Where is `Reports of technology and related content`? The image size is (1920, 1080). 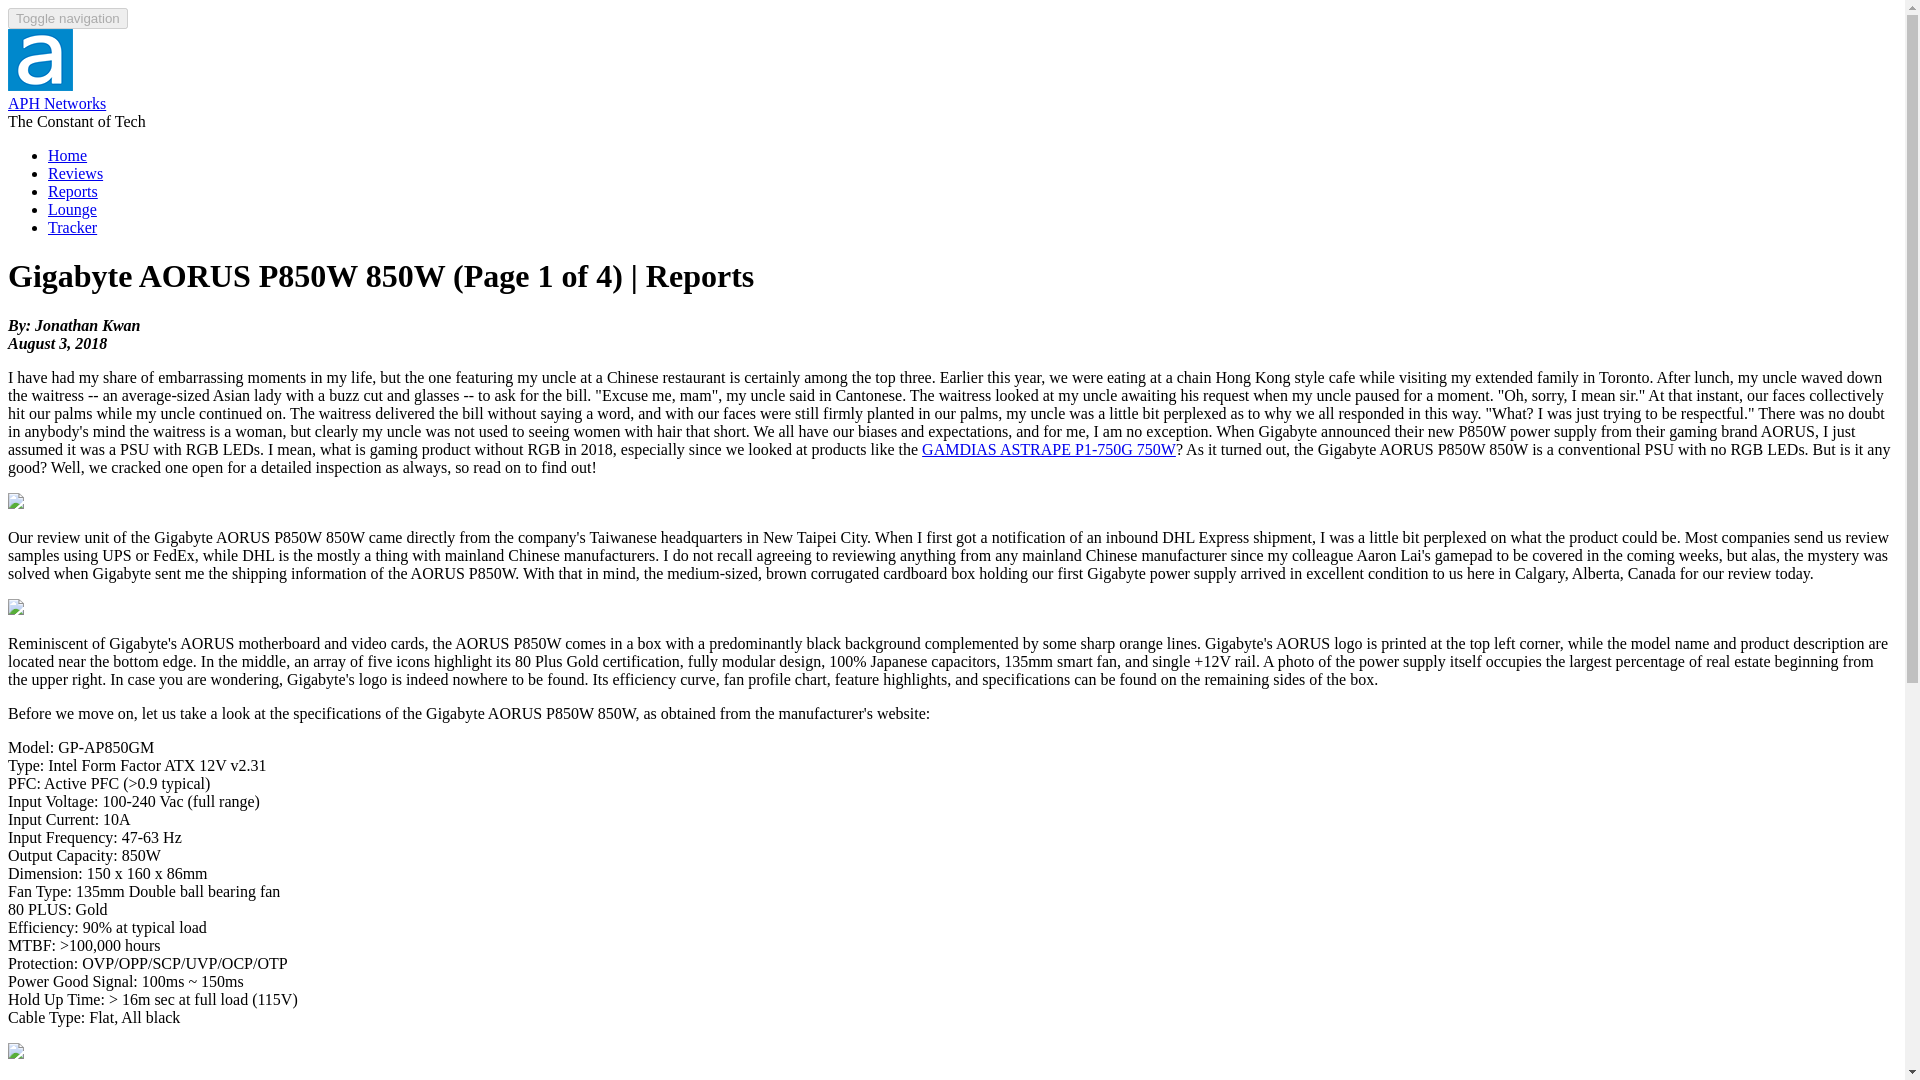 Reports of technology and related content is located at coordinates (72, 190).